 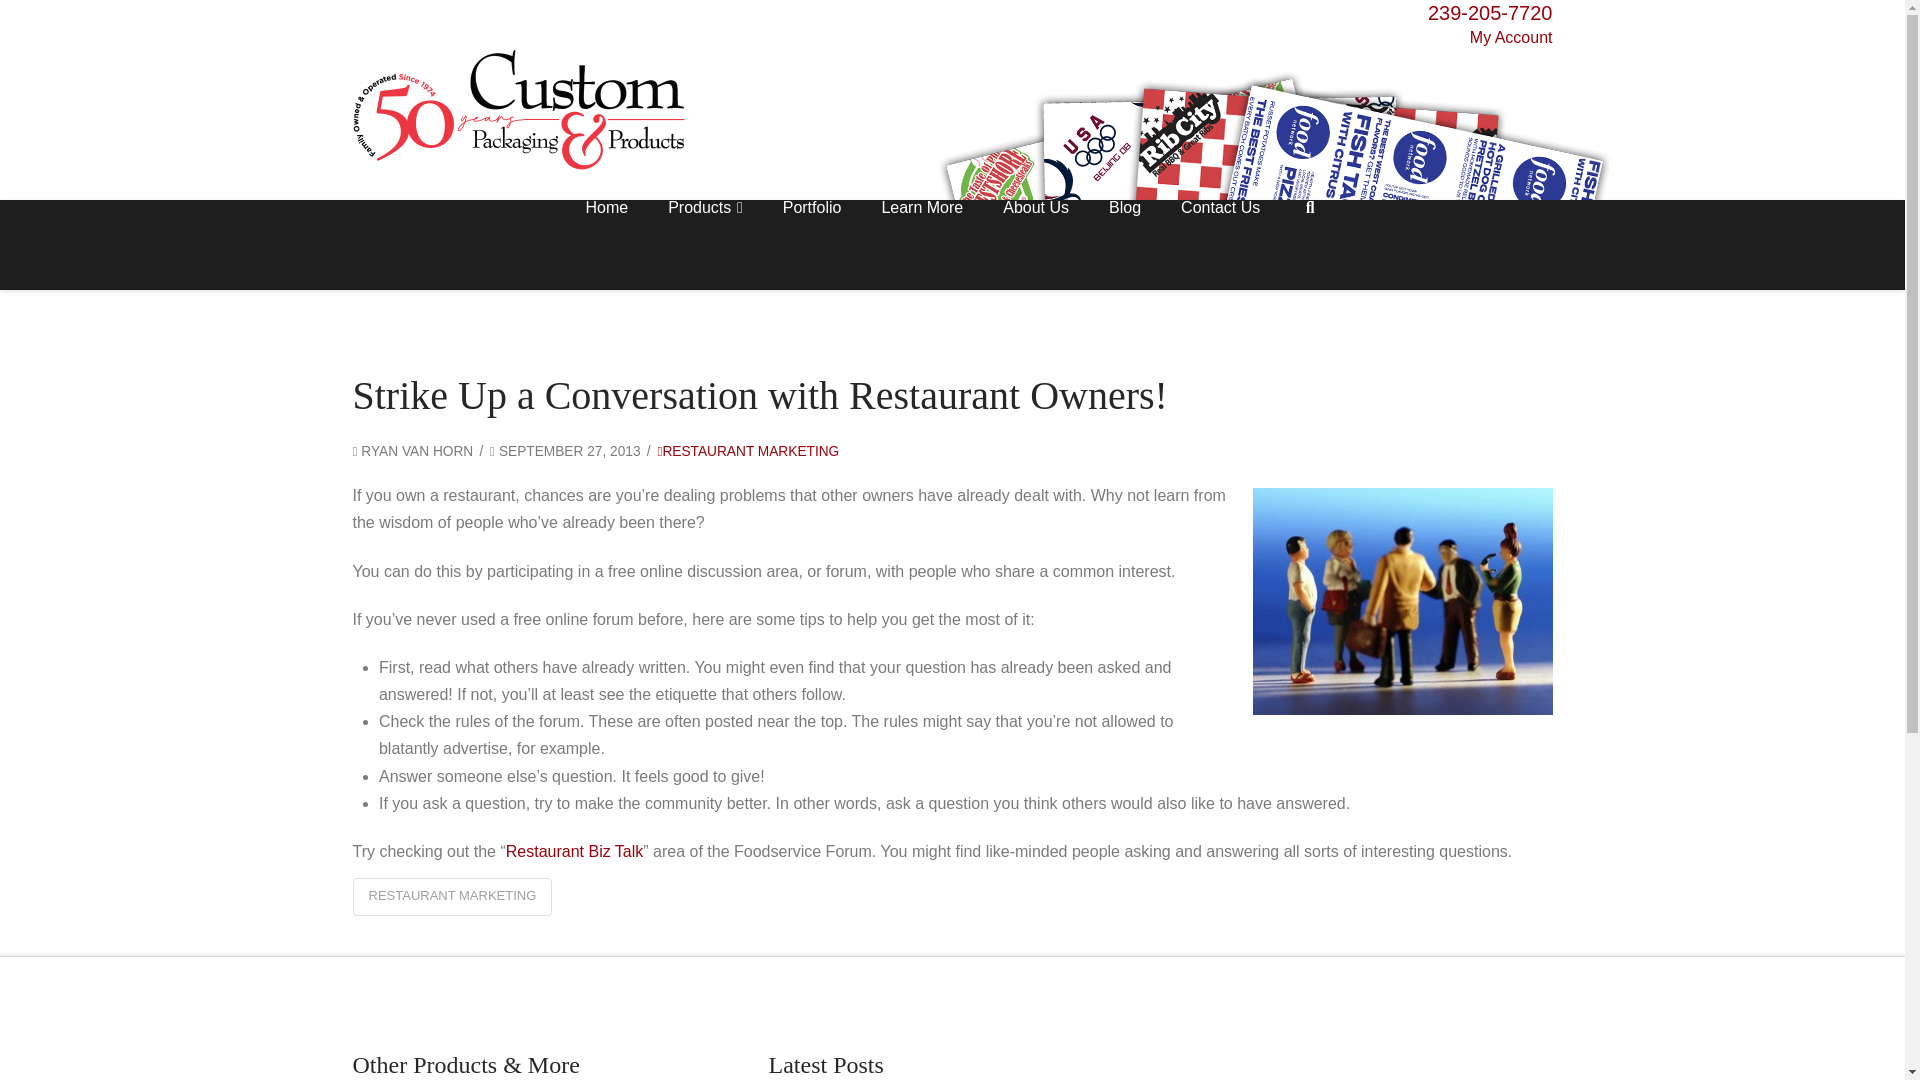 What do you see at coordinates (951, 36) in the screenshot?
I see `My Account` at bounding box center [951, 36].